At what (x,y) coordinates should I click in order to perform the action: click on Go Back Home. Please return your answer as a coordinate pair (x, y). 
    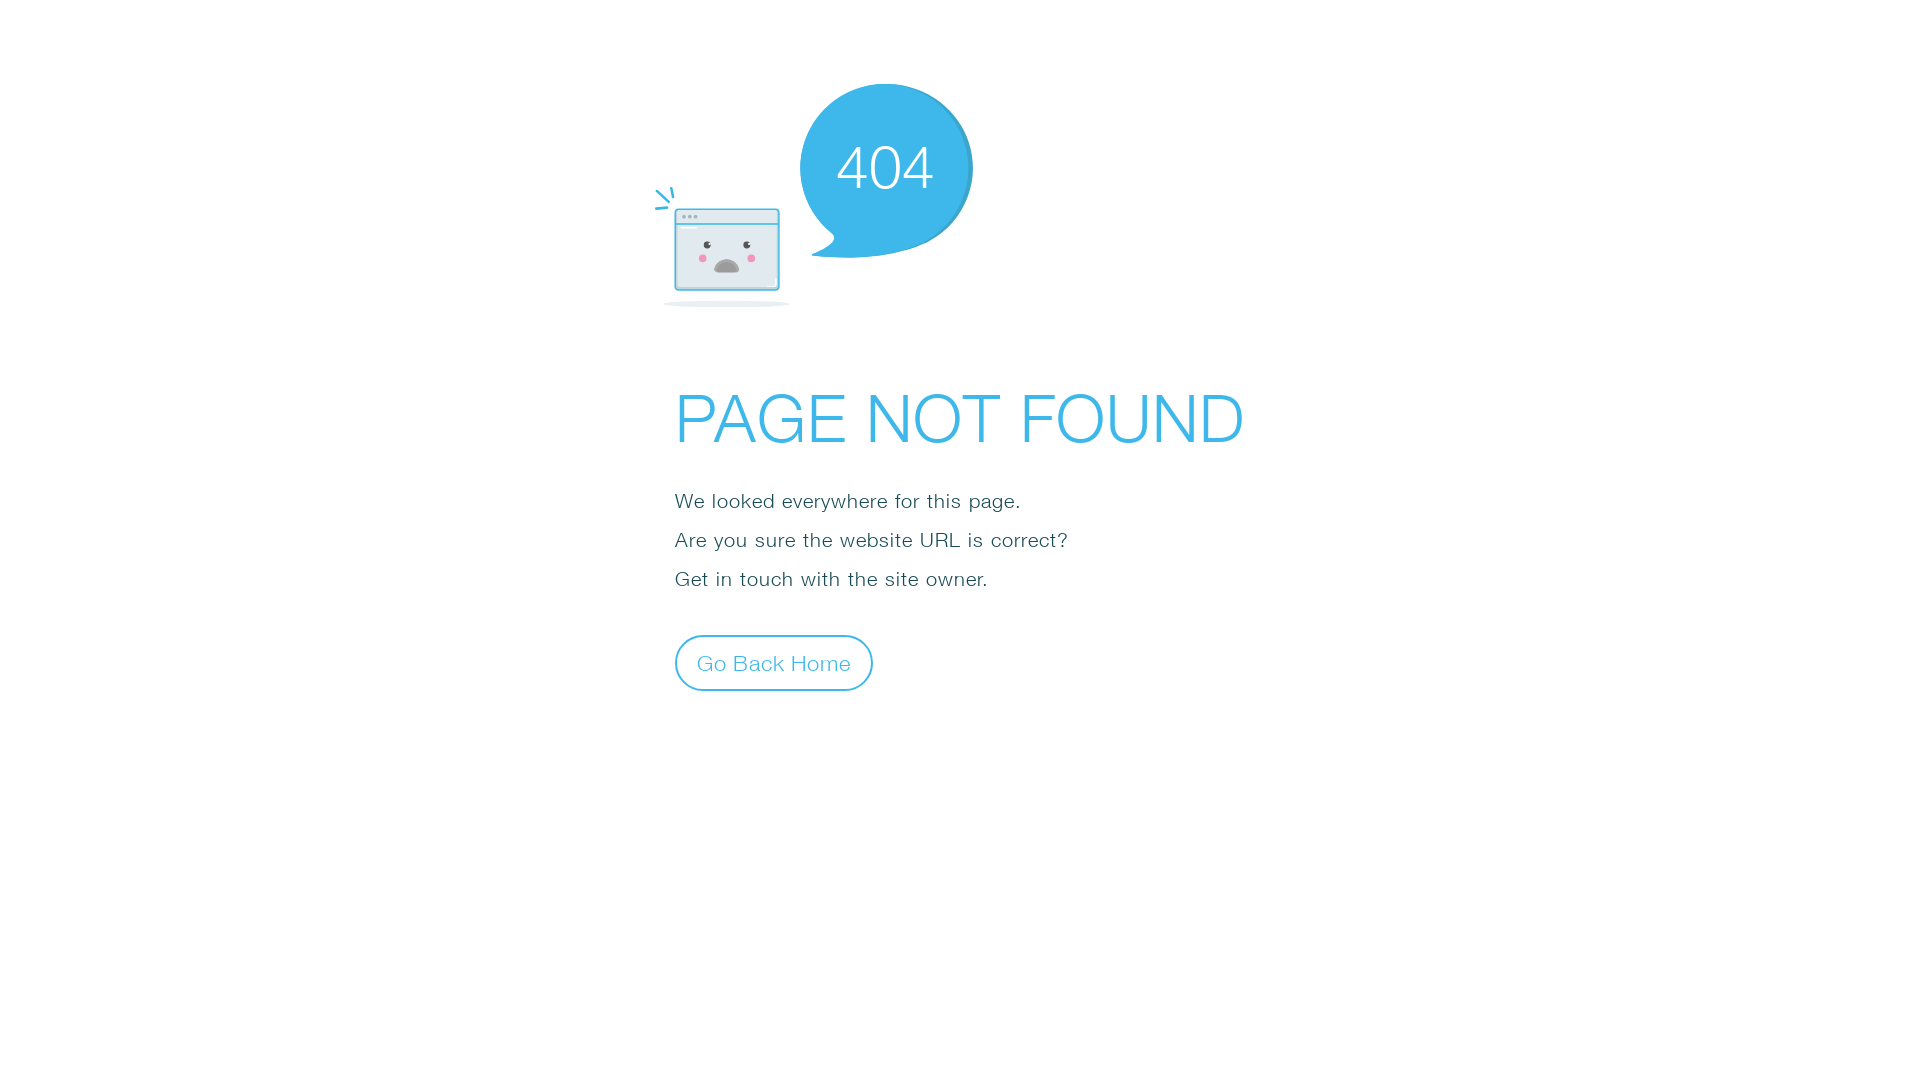
    Looking at the image, I should click on (774, 662).